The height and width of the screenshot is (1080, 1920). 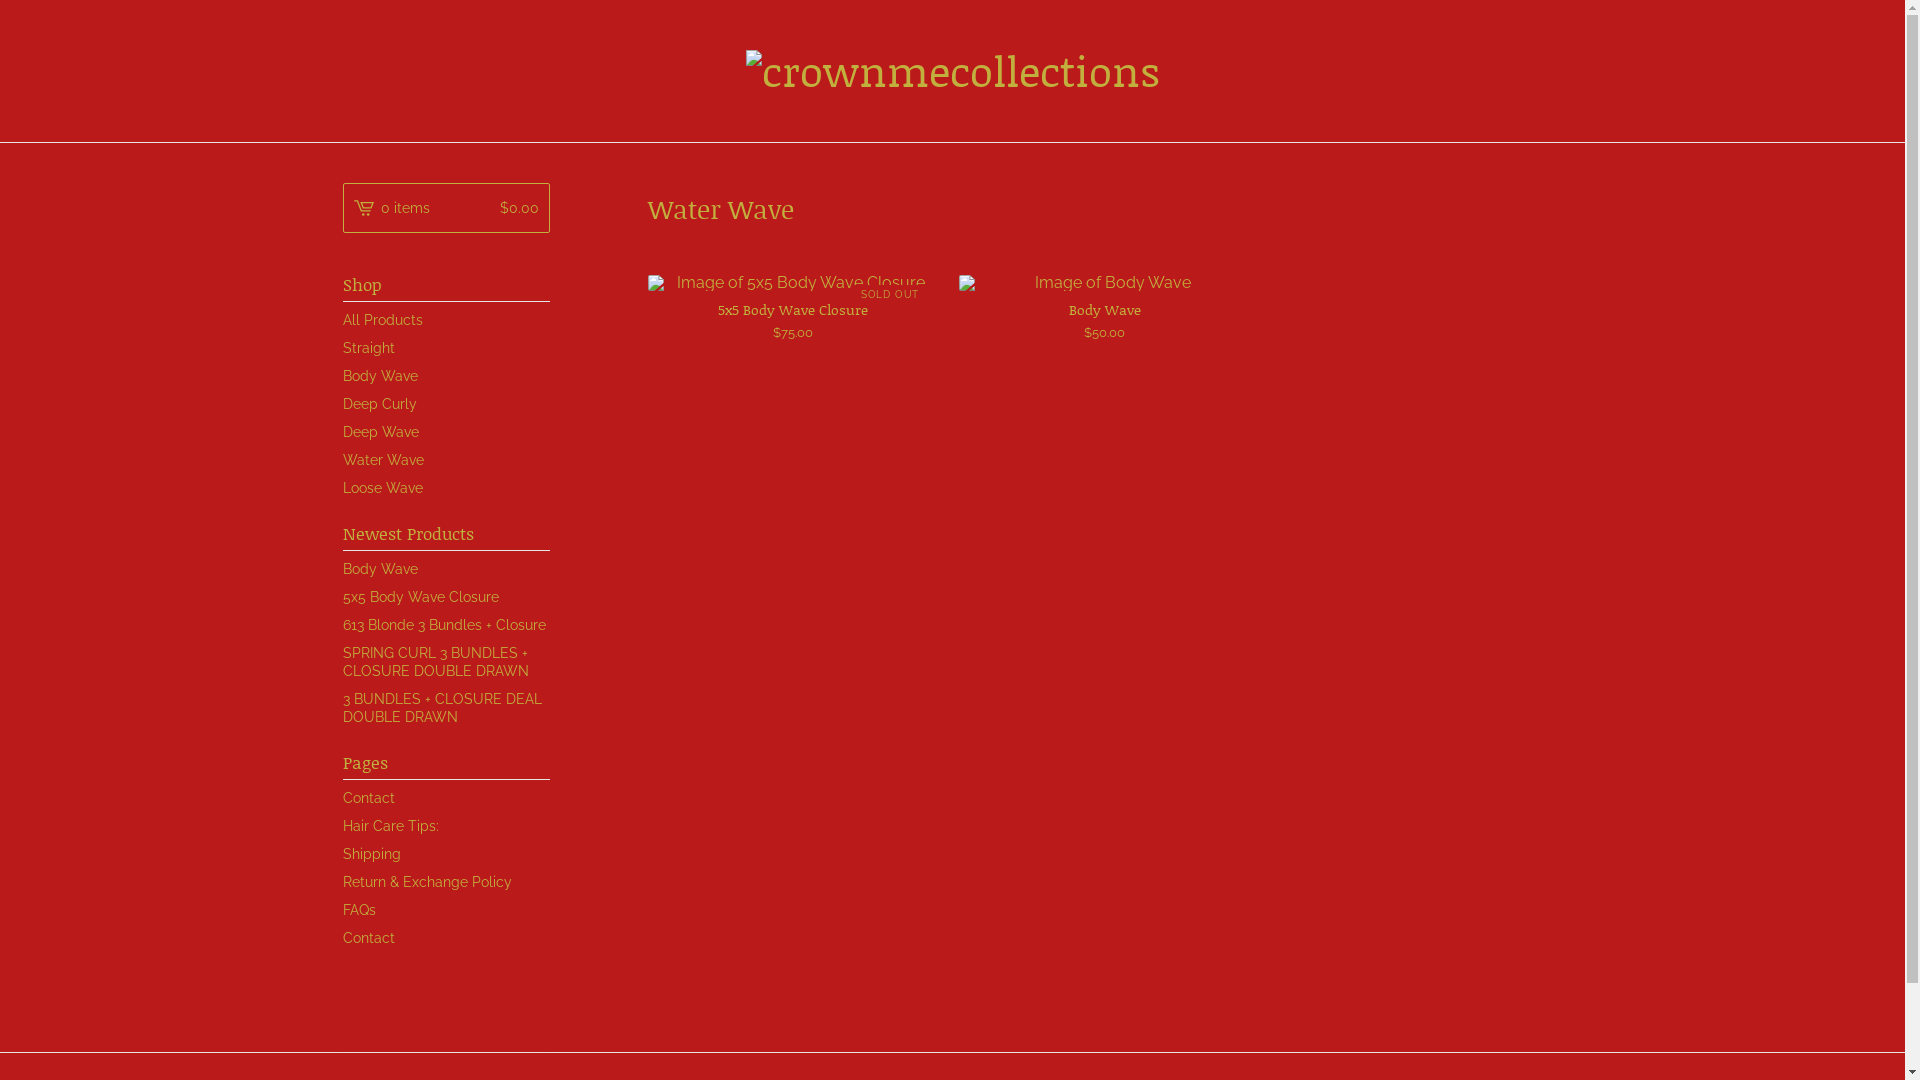 What do you see at coordinates (1105, 308) in the screenshot?
I see `Body Wave
$50.00` at bounding box center [1105, 308].